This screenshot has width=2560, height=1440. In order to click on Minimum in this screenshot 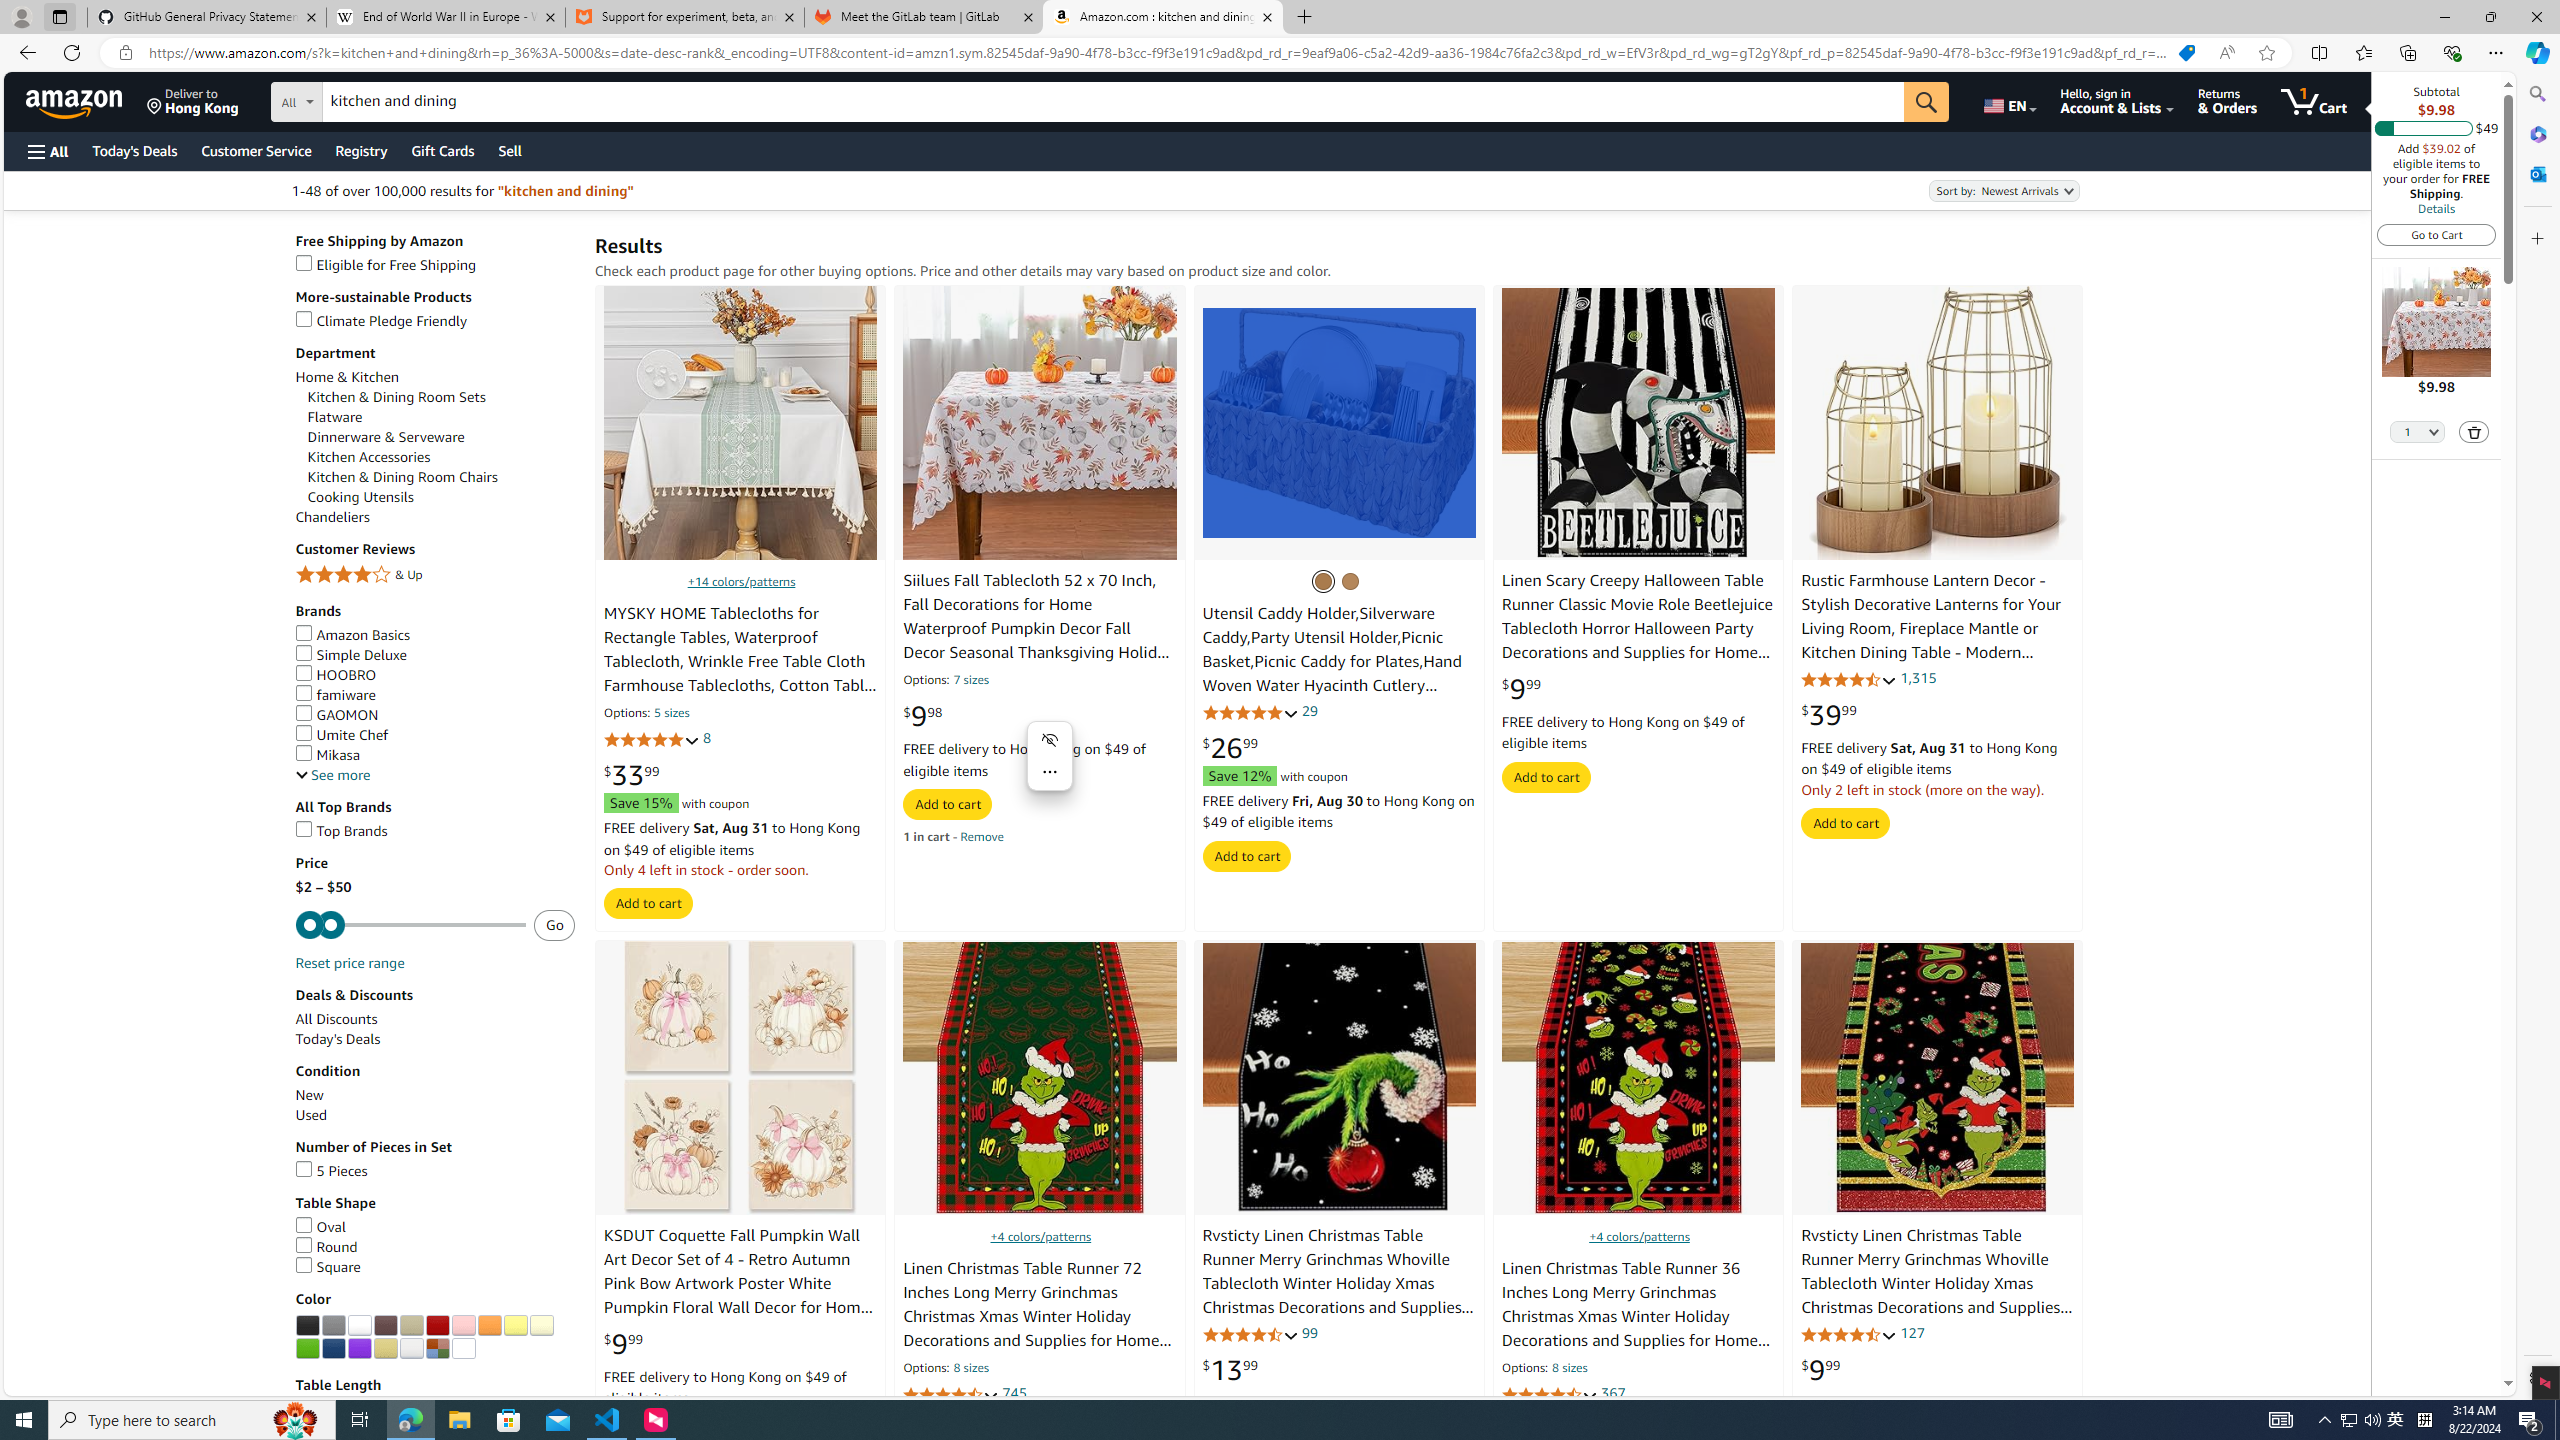, I will do `click(410, 925)`.